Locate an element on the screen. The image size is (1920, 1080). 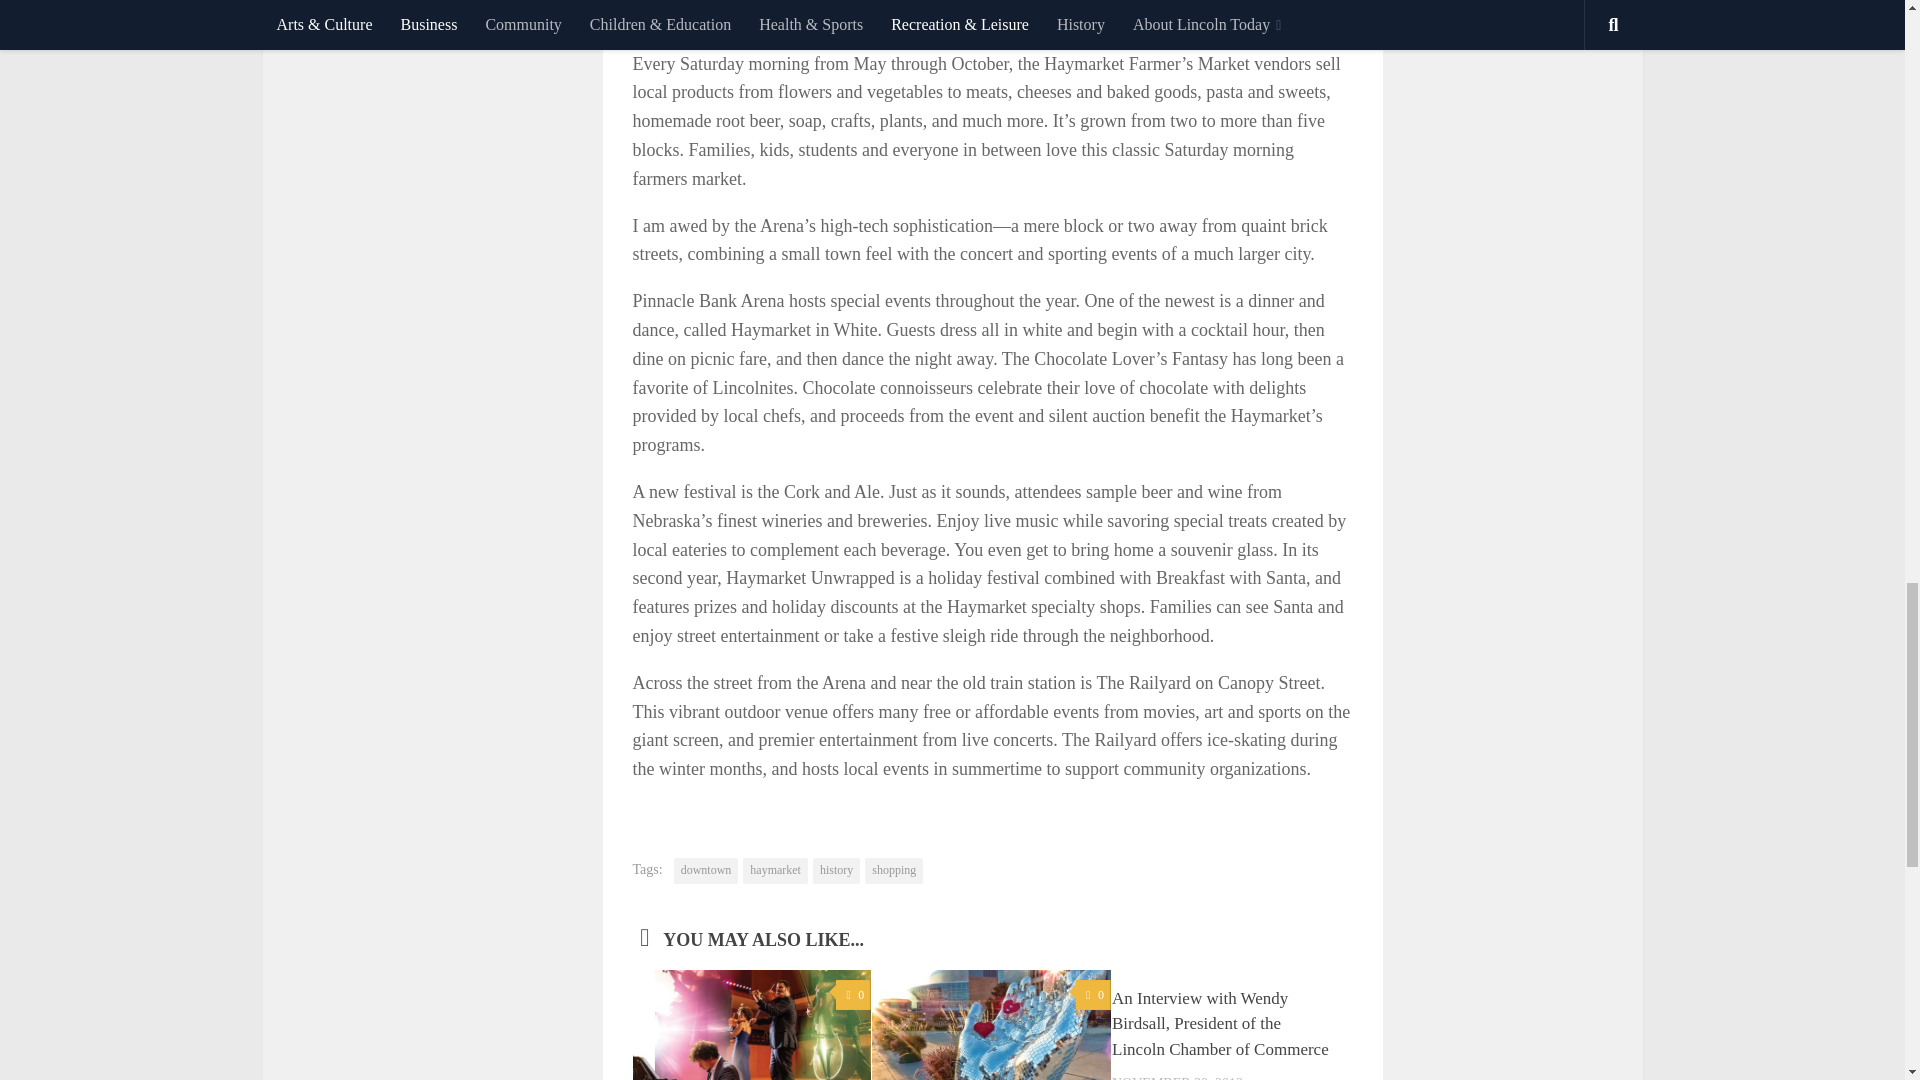
downtown is located at coordinates (706, 870).